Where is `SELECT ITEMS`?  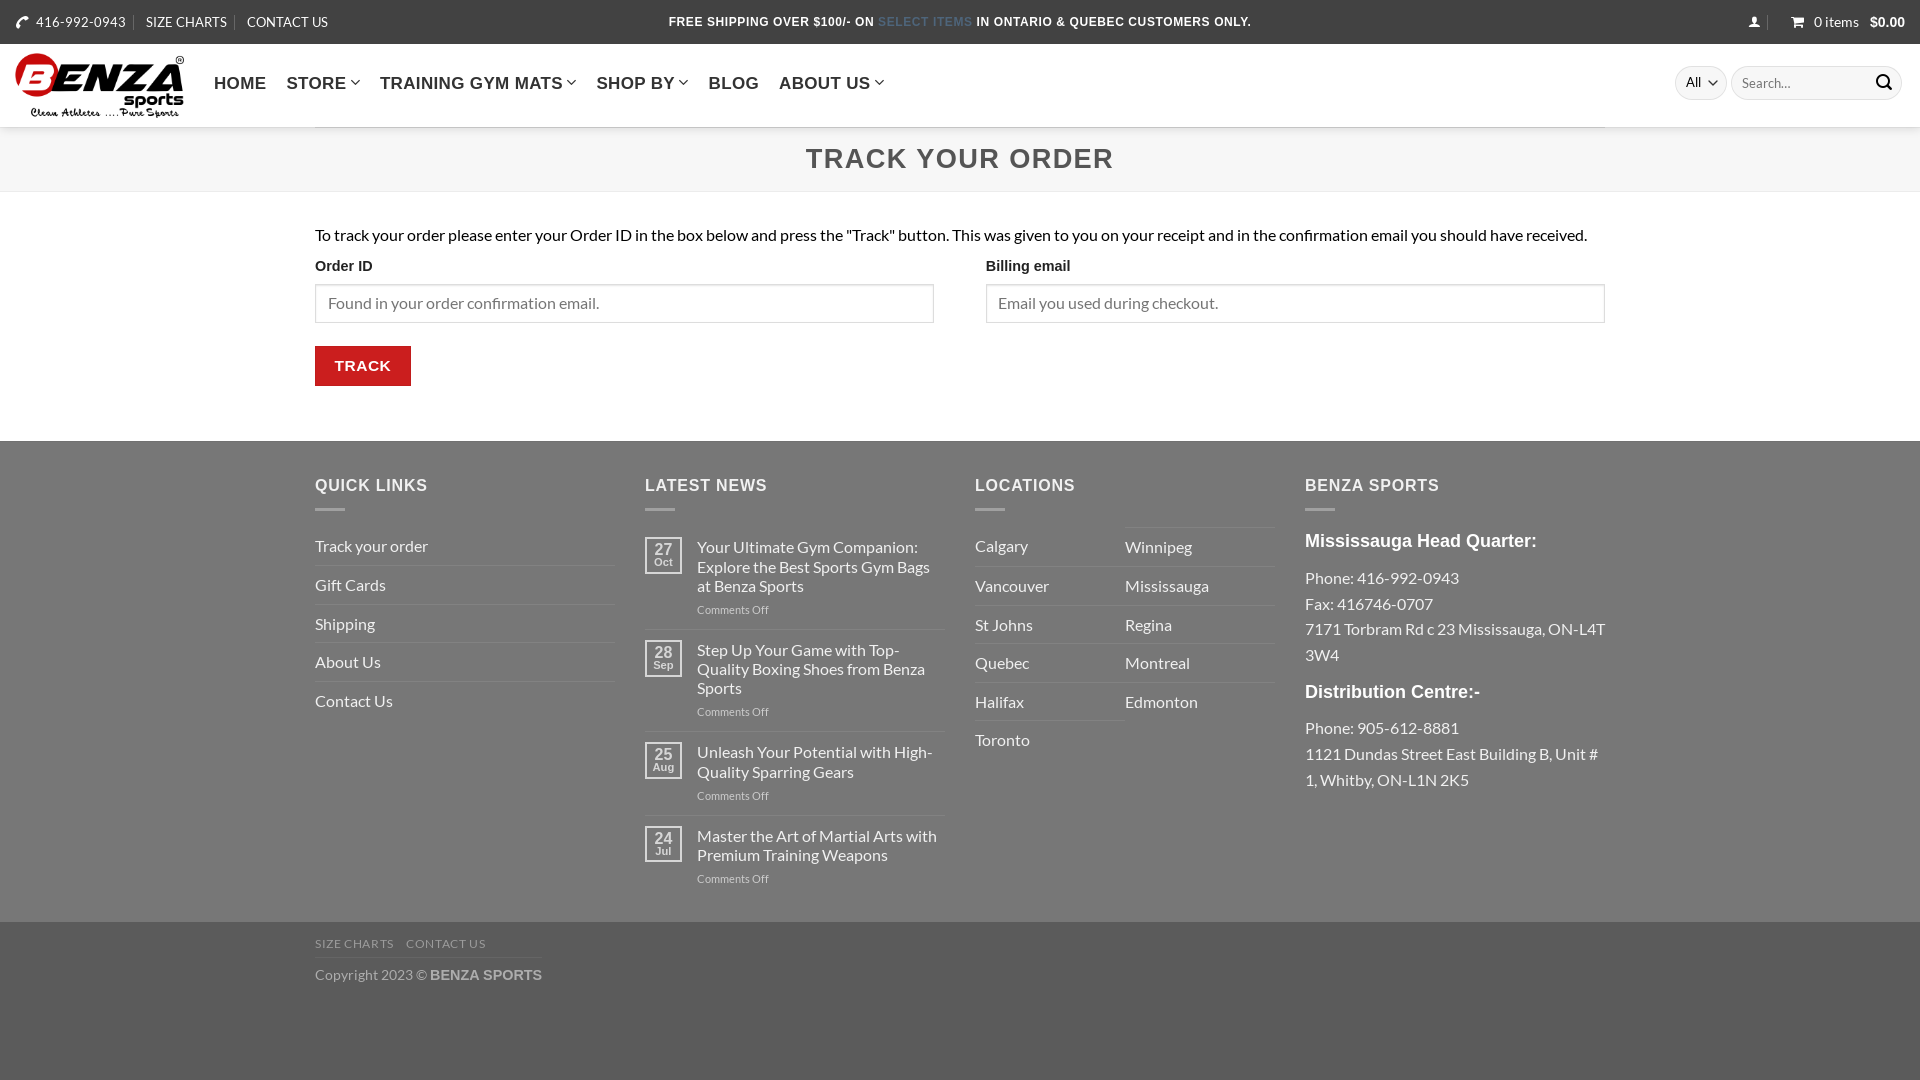 SELECT ITEMS is located at coordinates (927, 22).